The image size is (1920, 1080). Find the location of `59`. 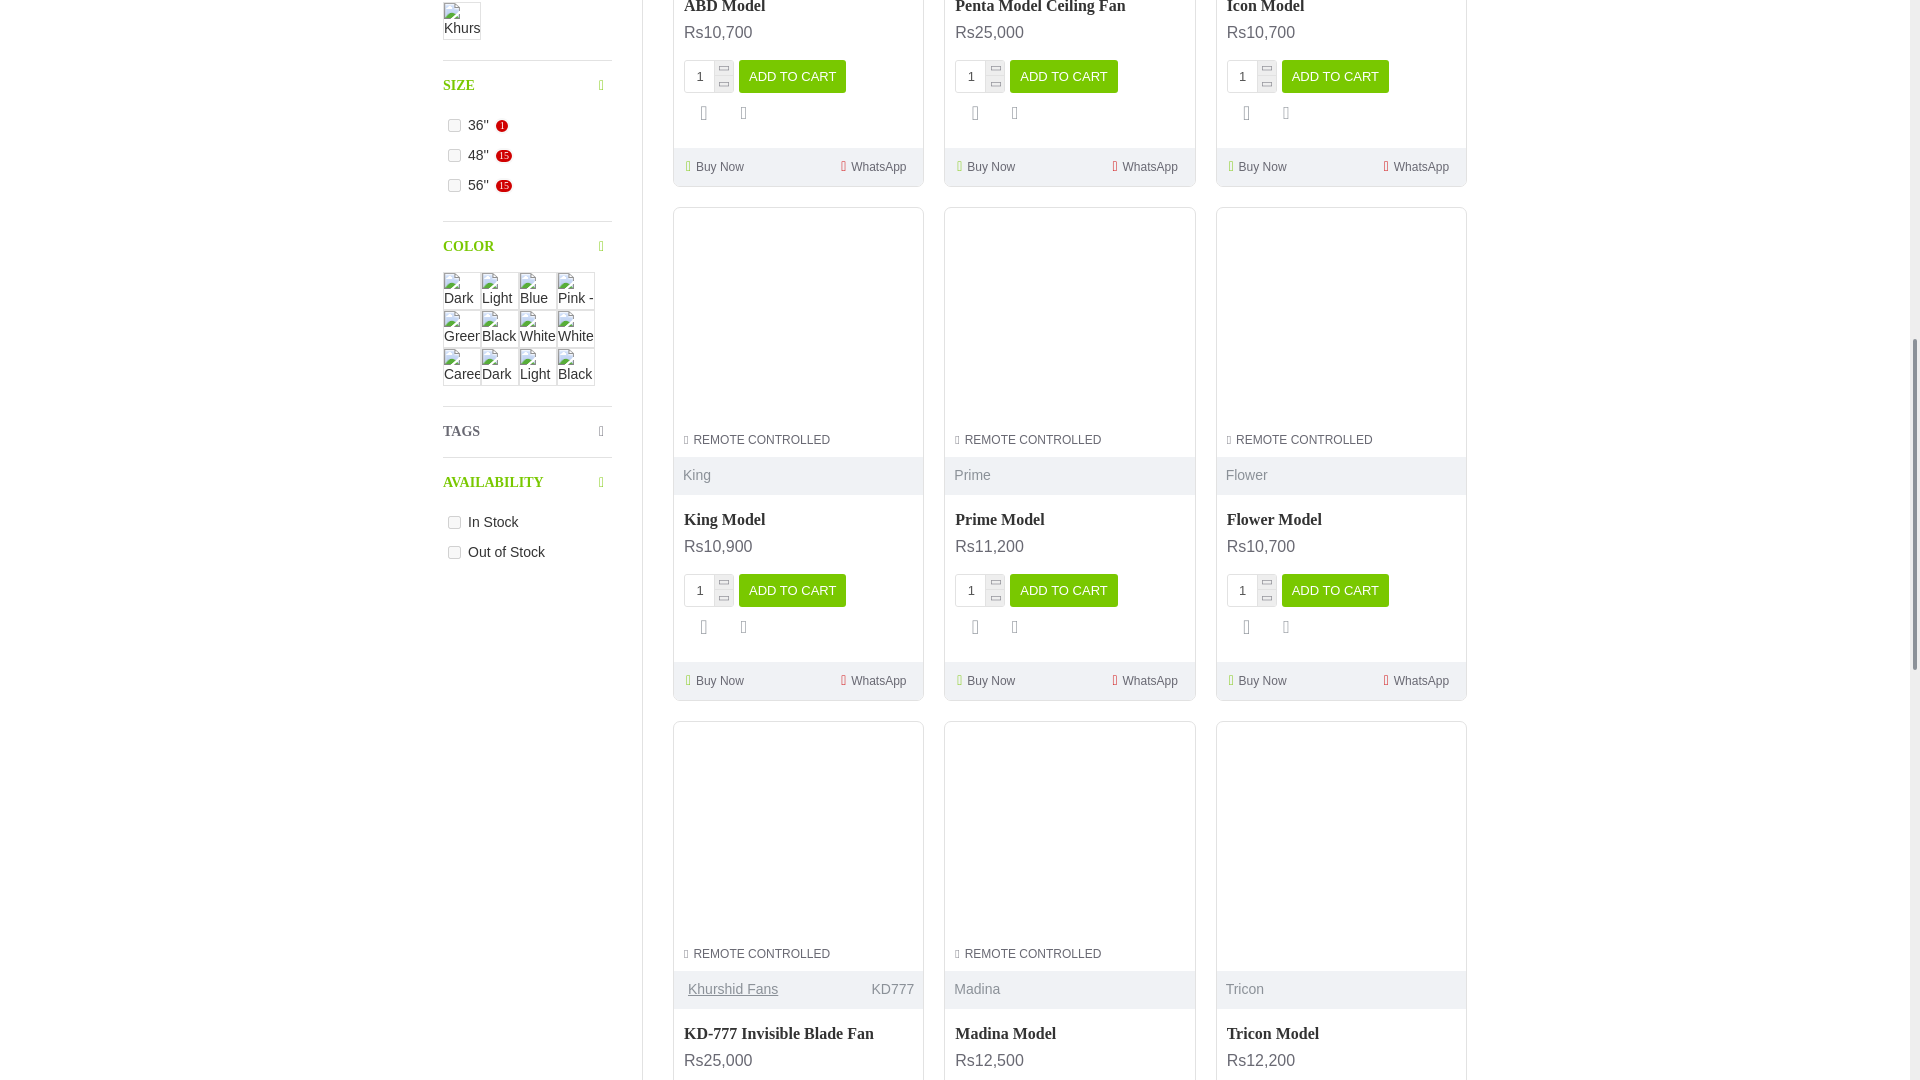

59 is located at coordinates (454, 124).